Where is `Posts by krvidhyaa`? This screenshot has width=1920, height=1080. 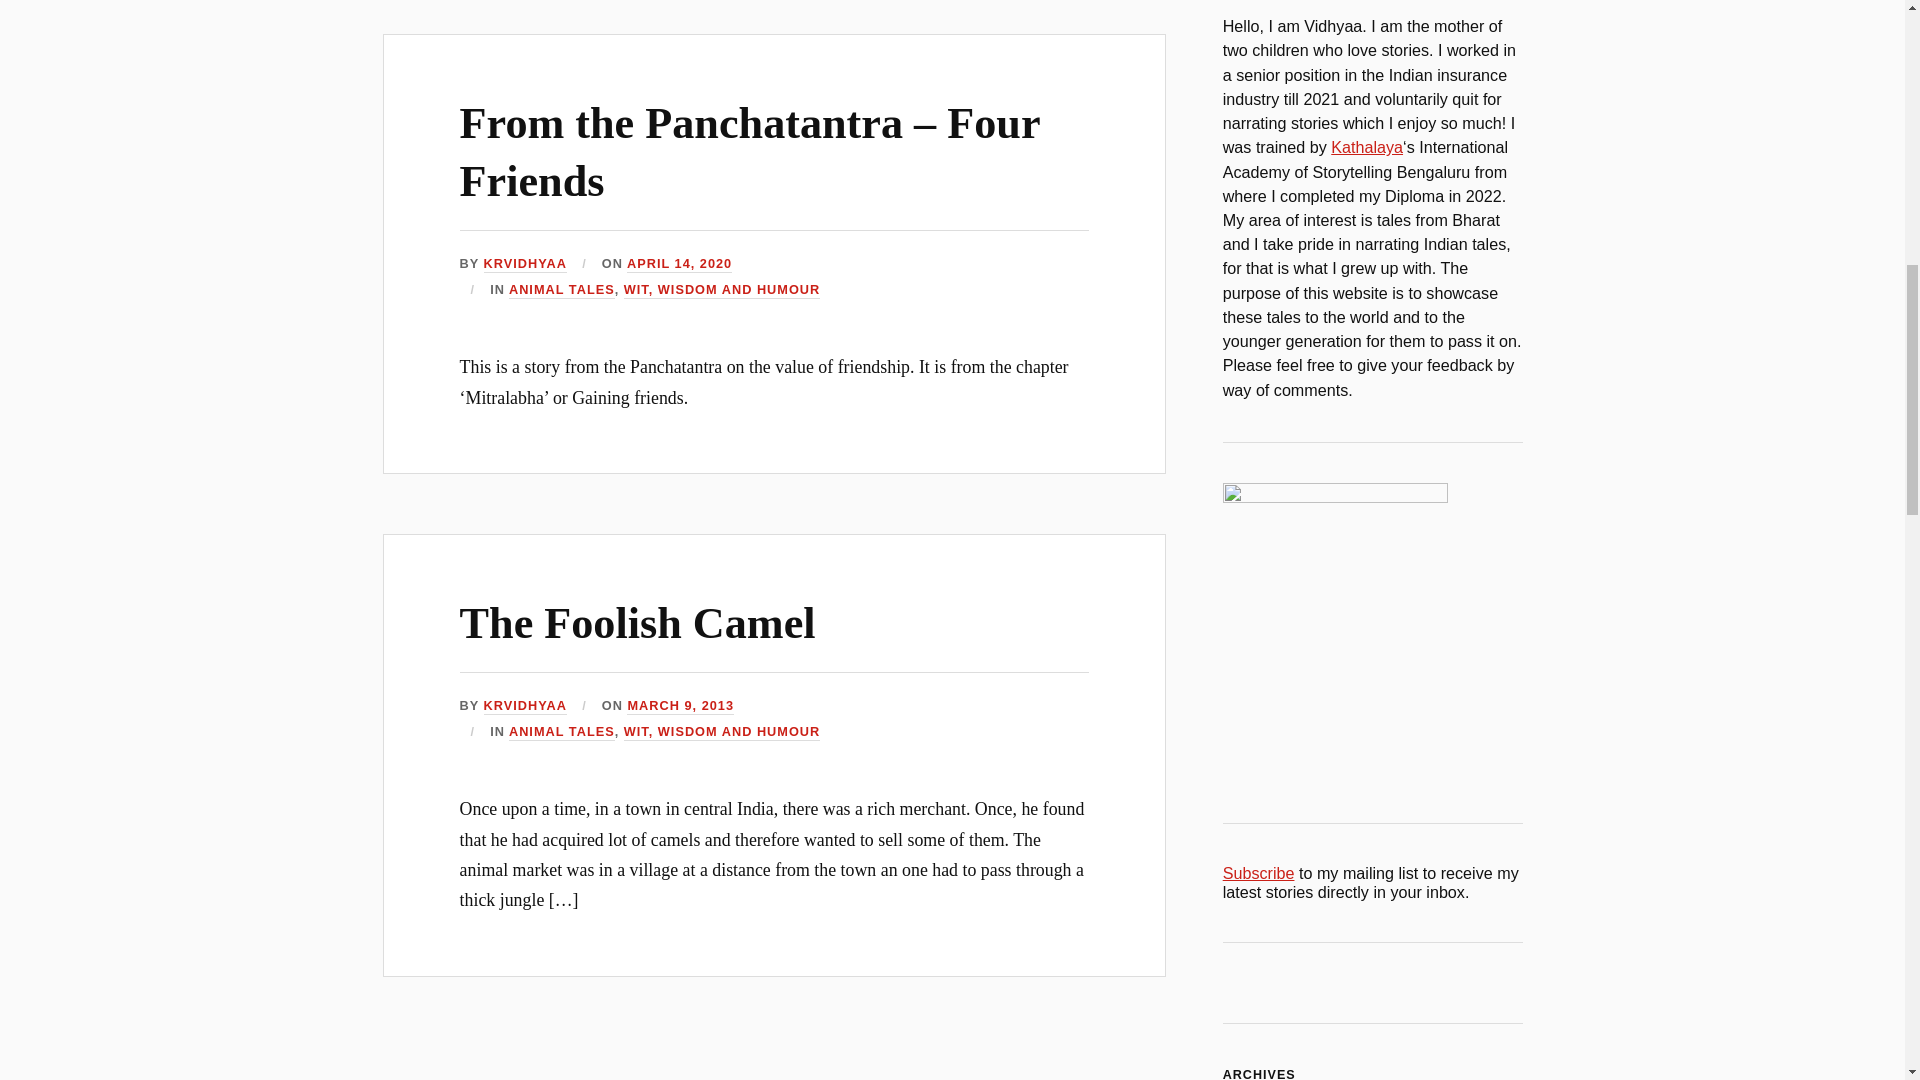 Posts by krvidhyaa is located at coordinates (524, 706).